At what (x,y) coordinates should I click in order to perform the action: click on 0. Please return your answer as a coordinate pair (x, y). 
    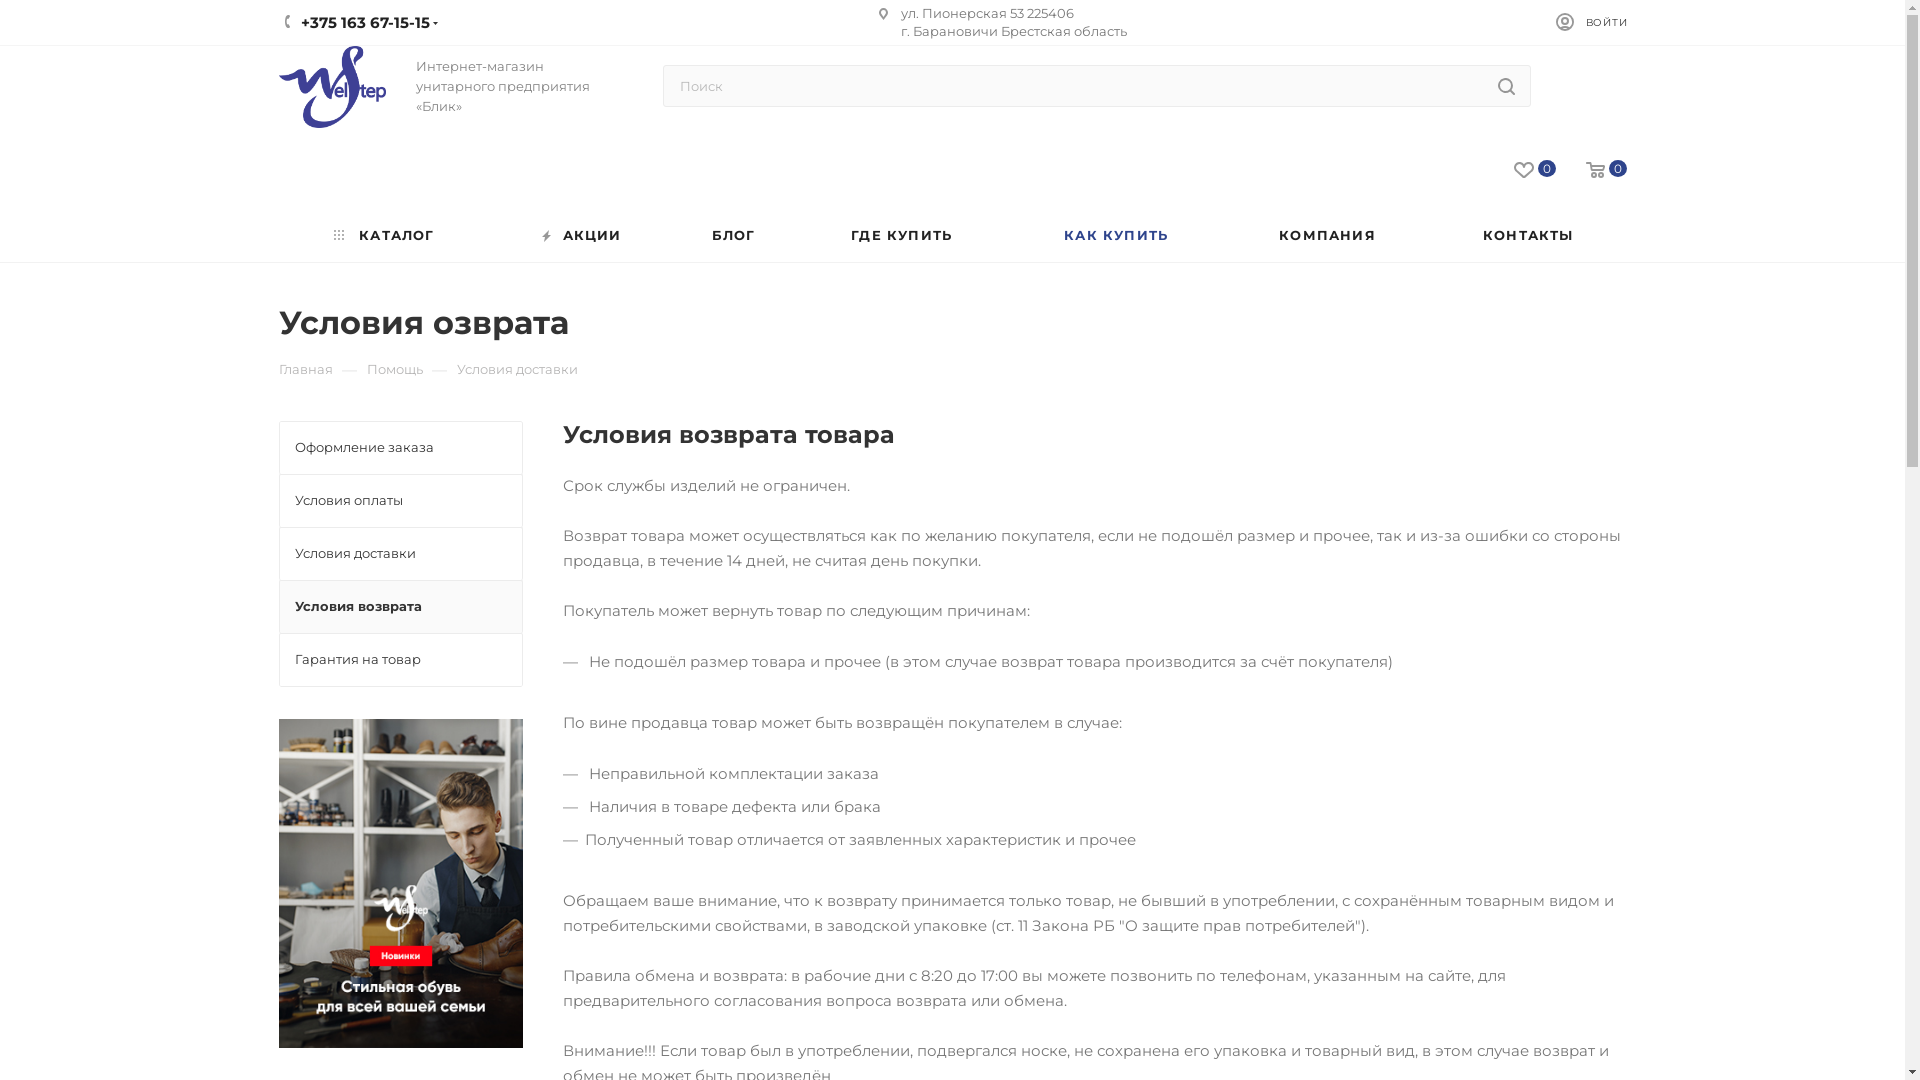
    Looking at the image, I should click on (1520, 170).